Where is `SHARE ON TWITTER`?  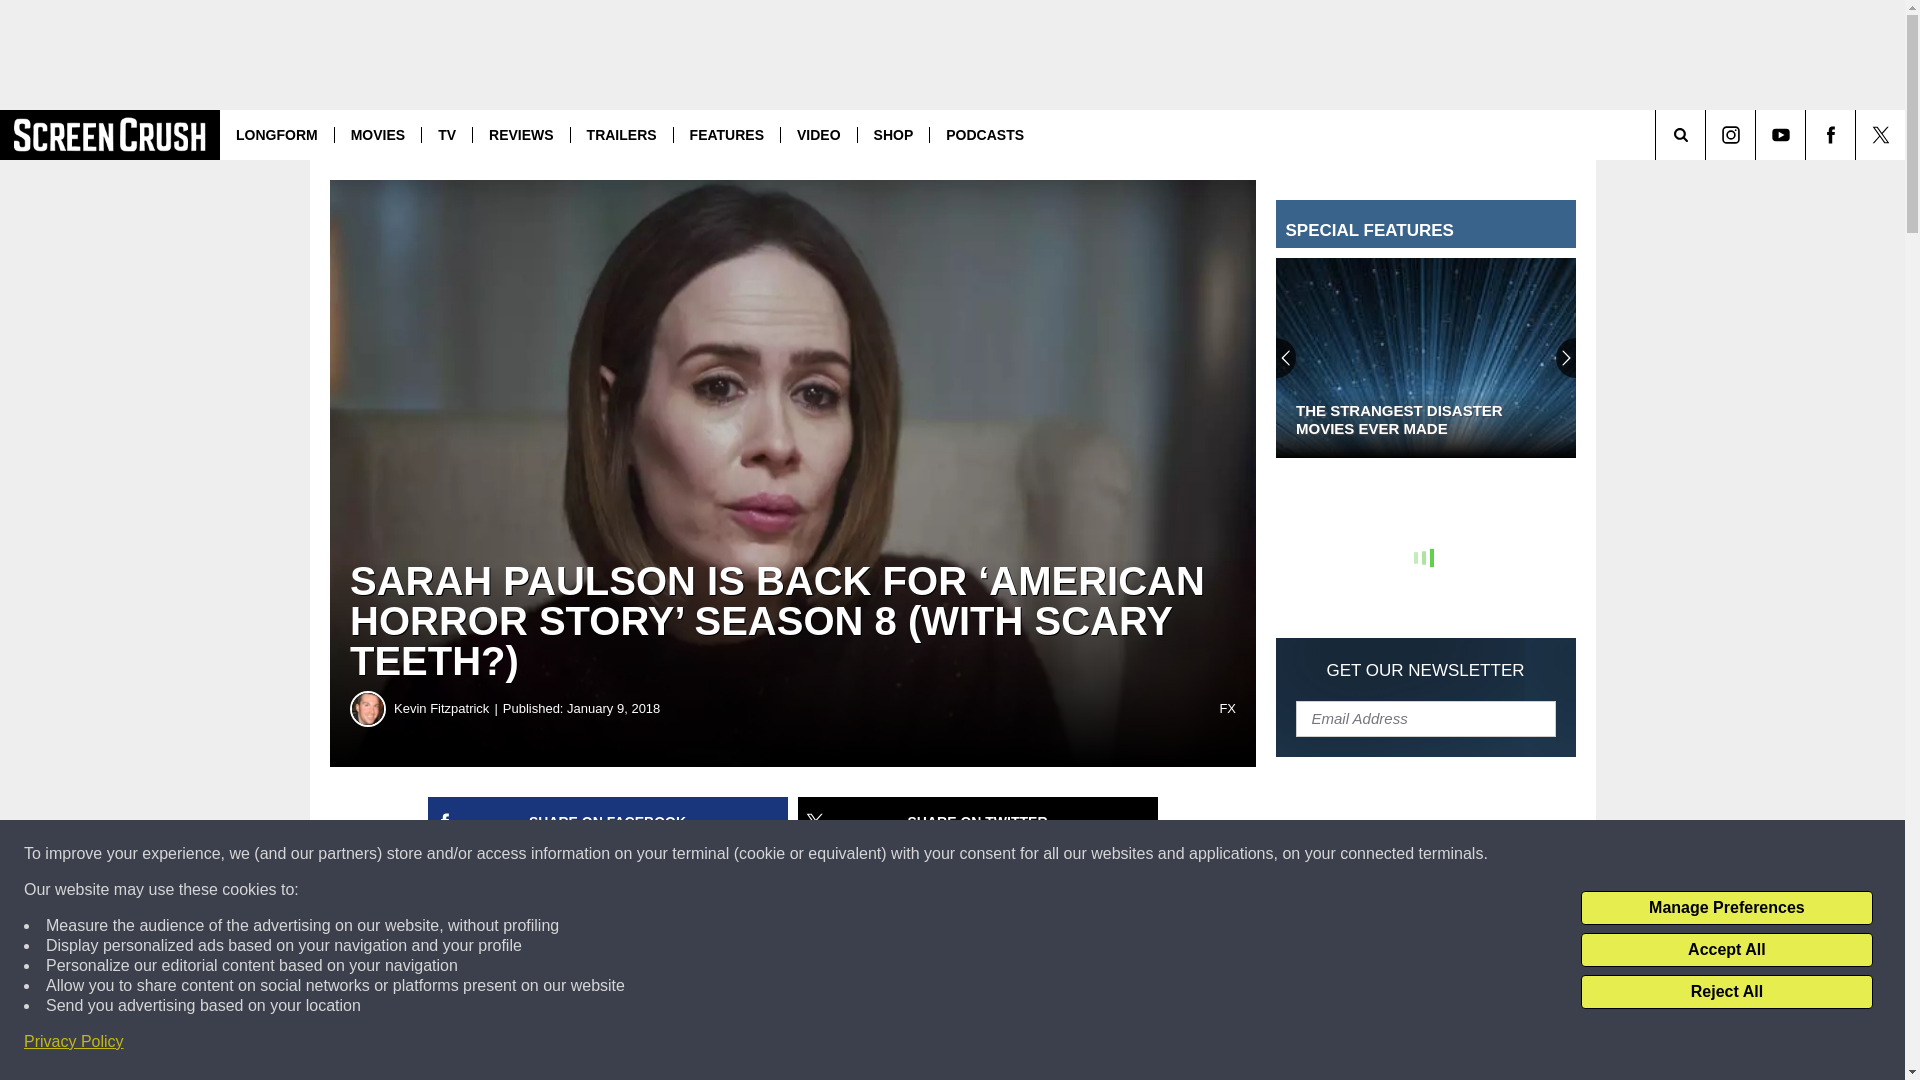
SHARE ON TWITTER is located at coordinates (978, 822).